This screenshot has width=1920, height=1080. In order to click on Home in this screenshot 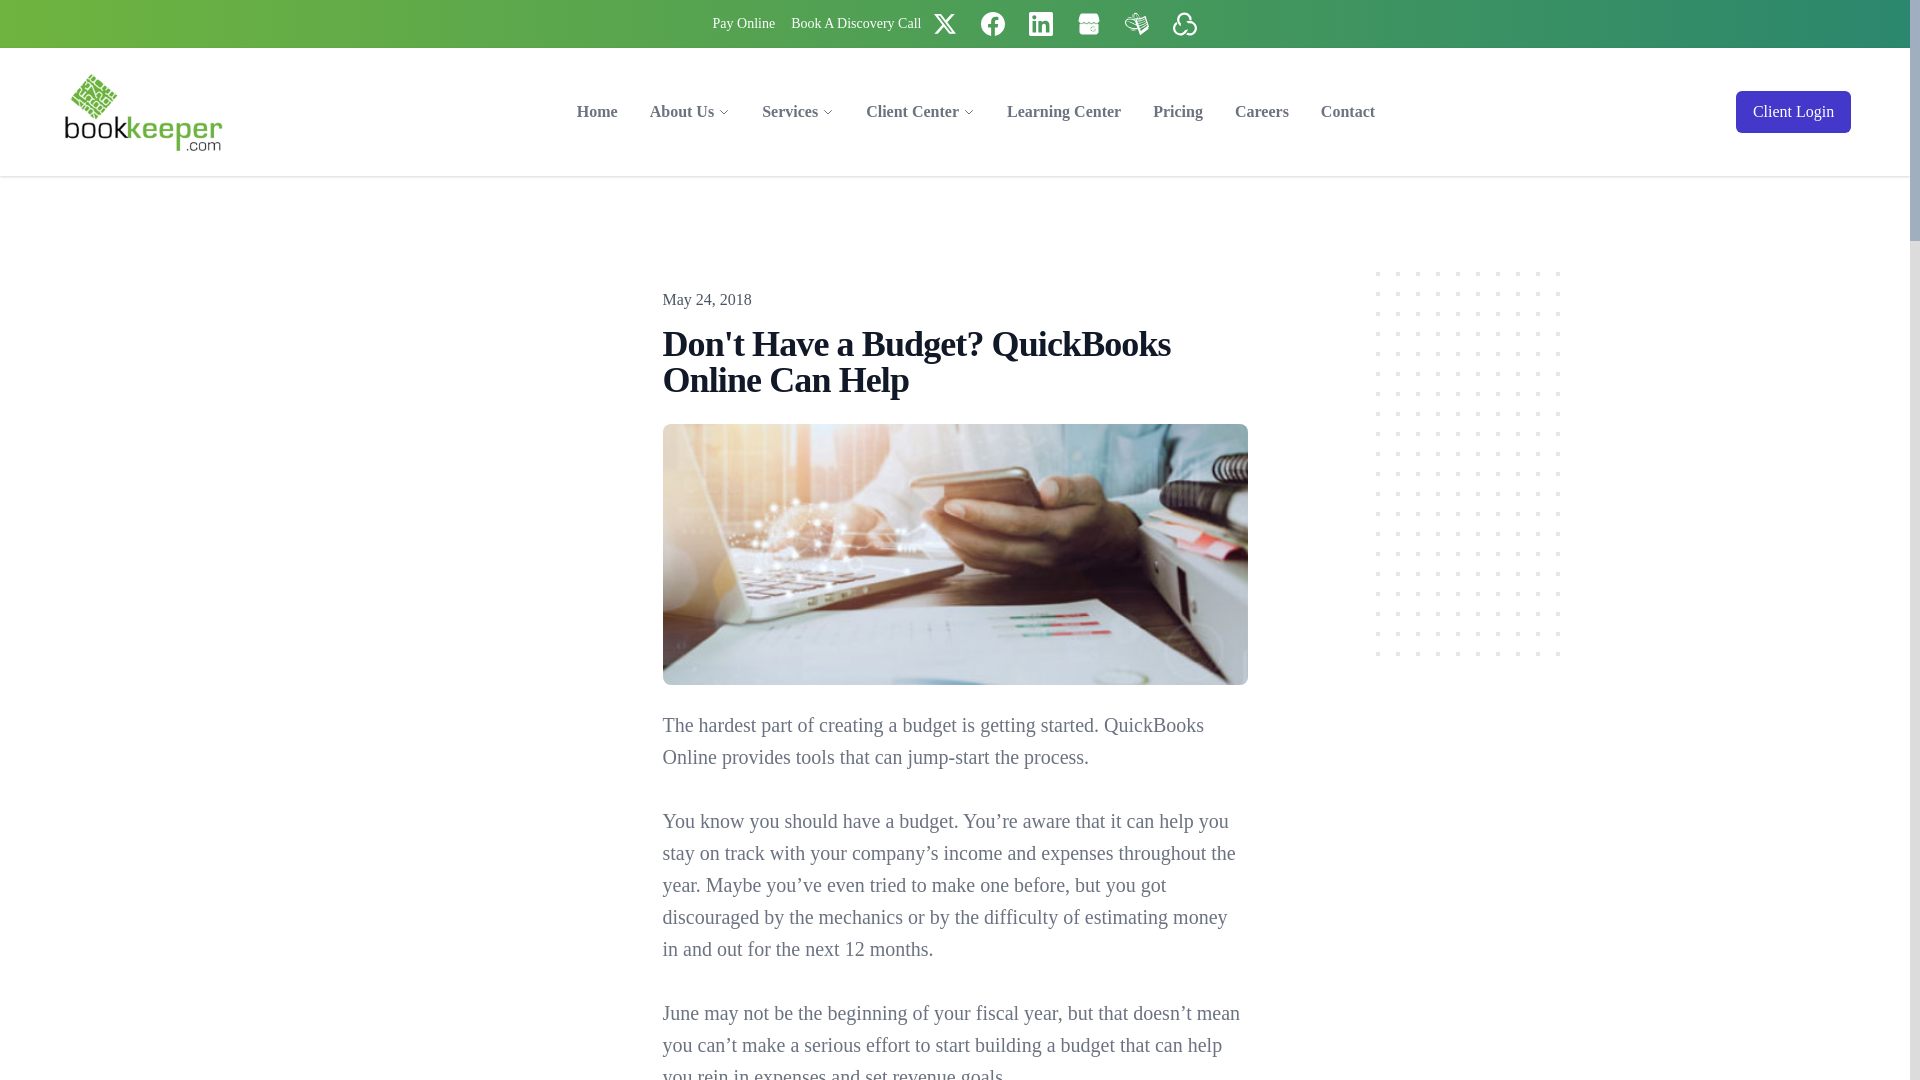, I will do `click(596, 111)`.